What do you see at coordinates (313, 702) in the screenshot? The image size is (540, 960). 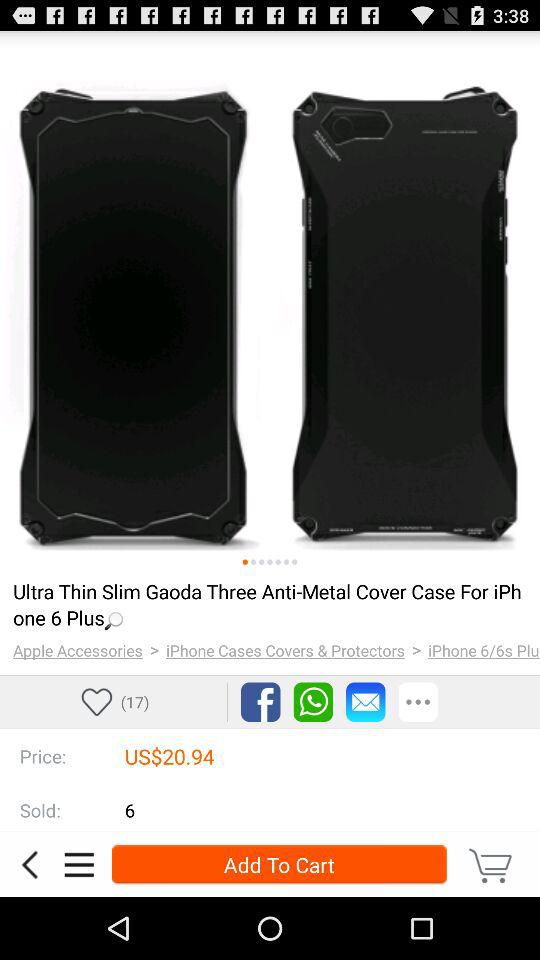 I see `send to whatsapp` at bounding box center [313, 702].